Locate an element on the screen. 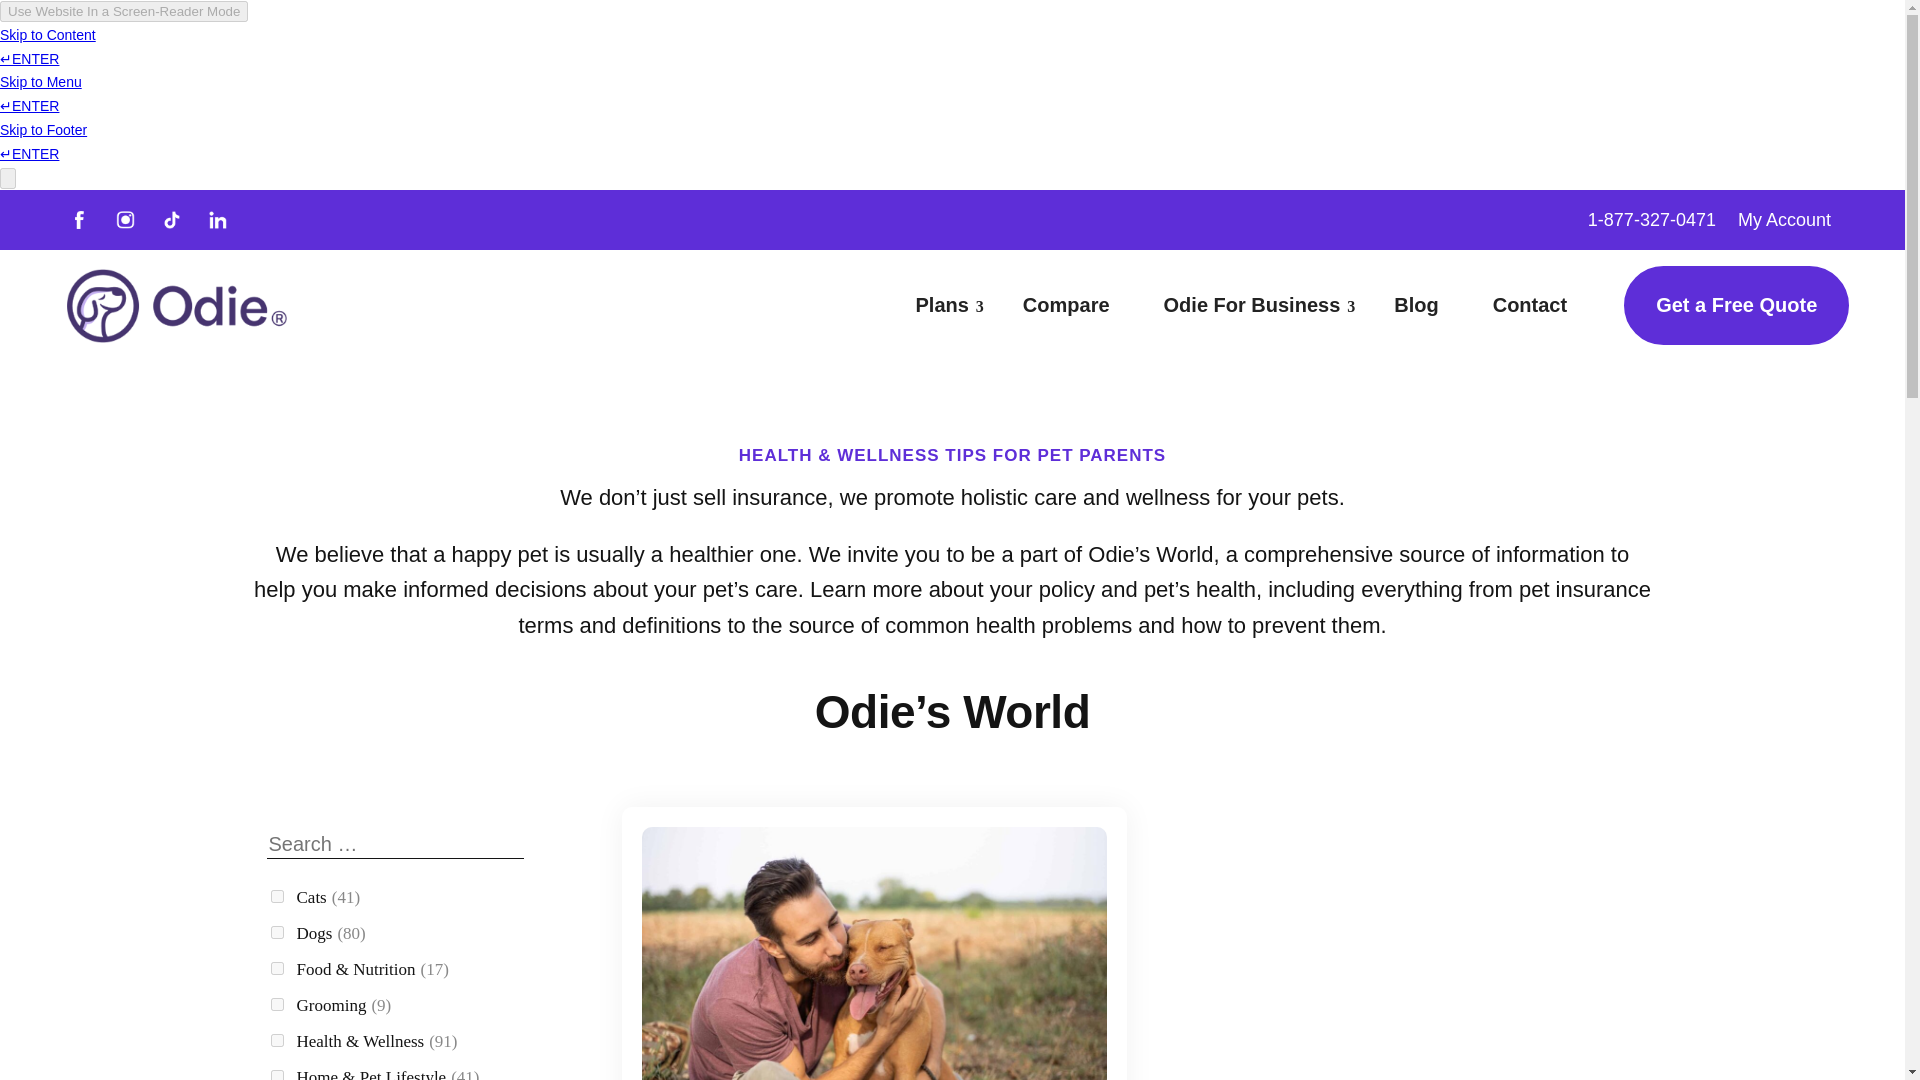 The image size is (1920, 1080). fb-logo is located at coordinates (78, 219).